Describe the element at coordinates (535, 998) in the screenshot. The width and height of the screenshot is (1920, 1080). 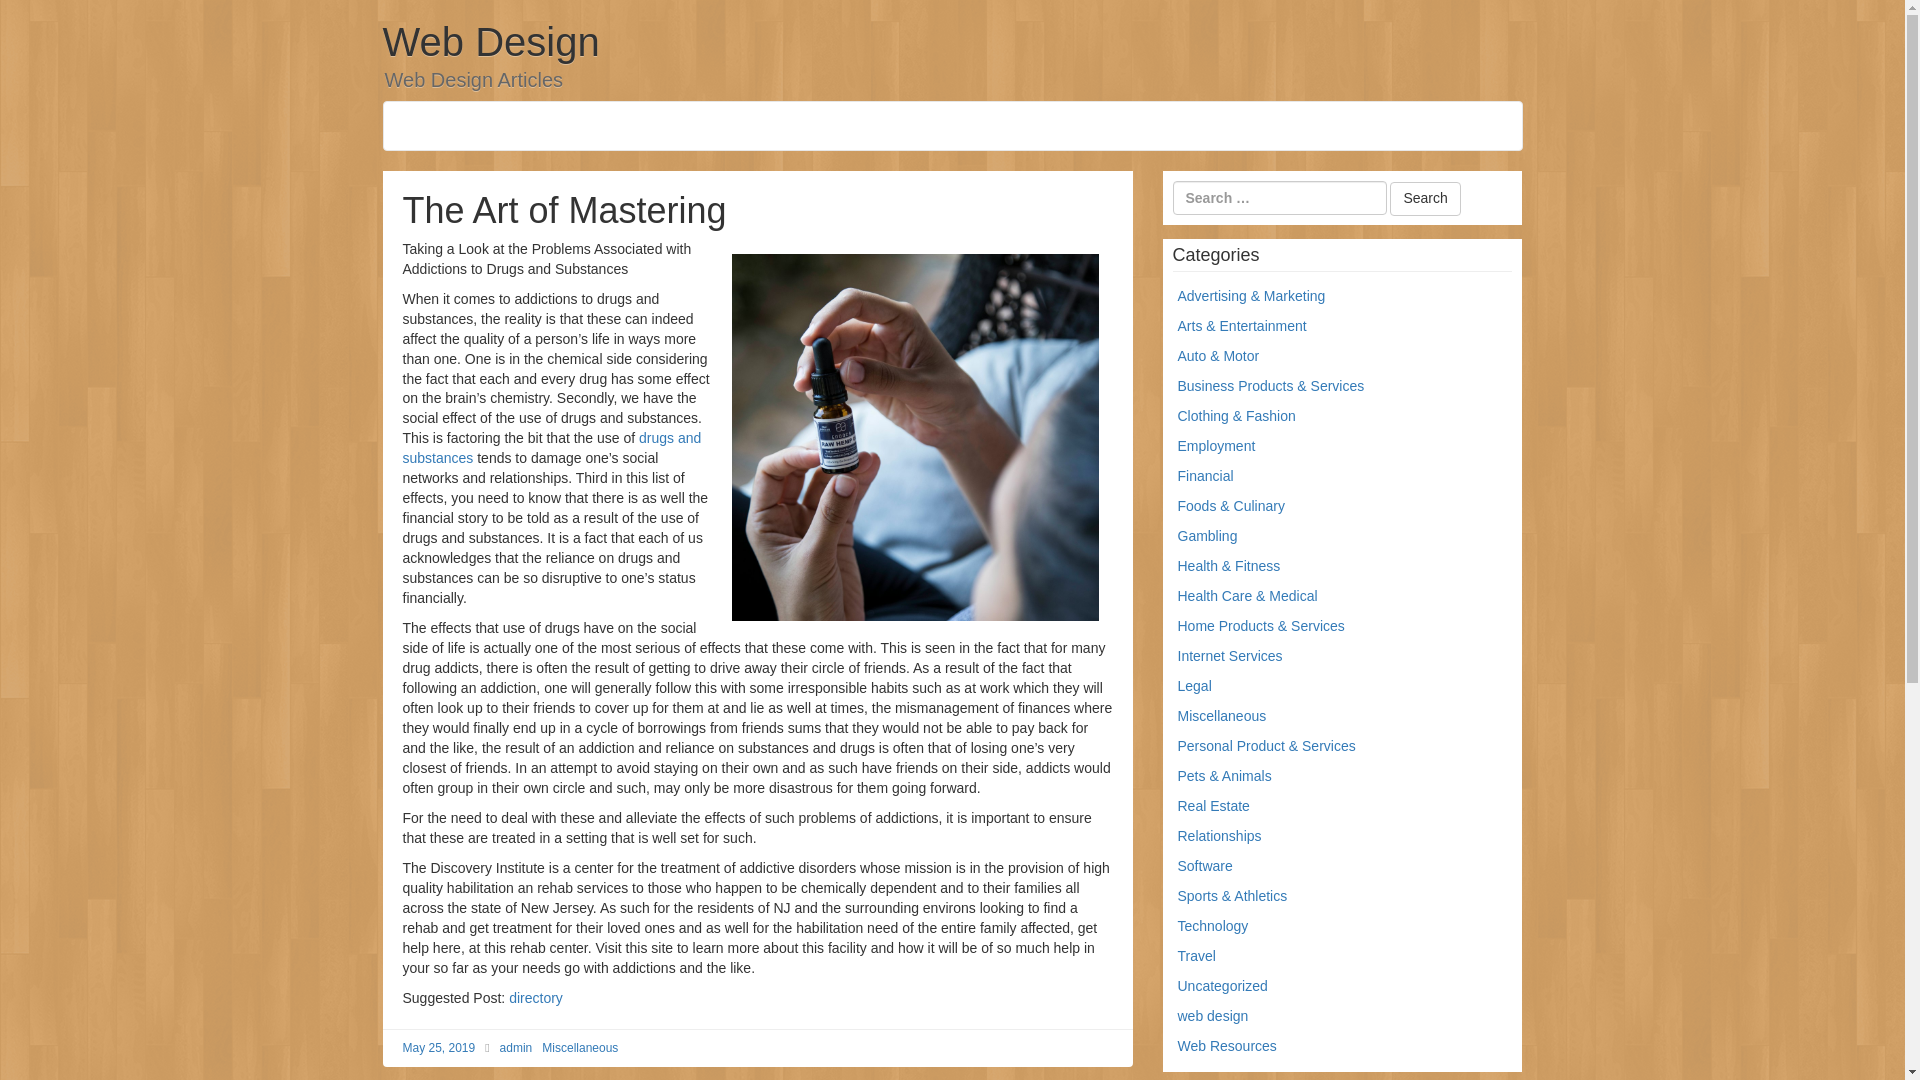
I see `directory` at that location.